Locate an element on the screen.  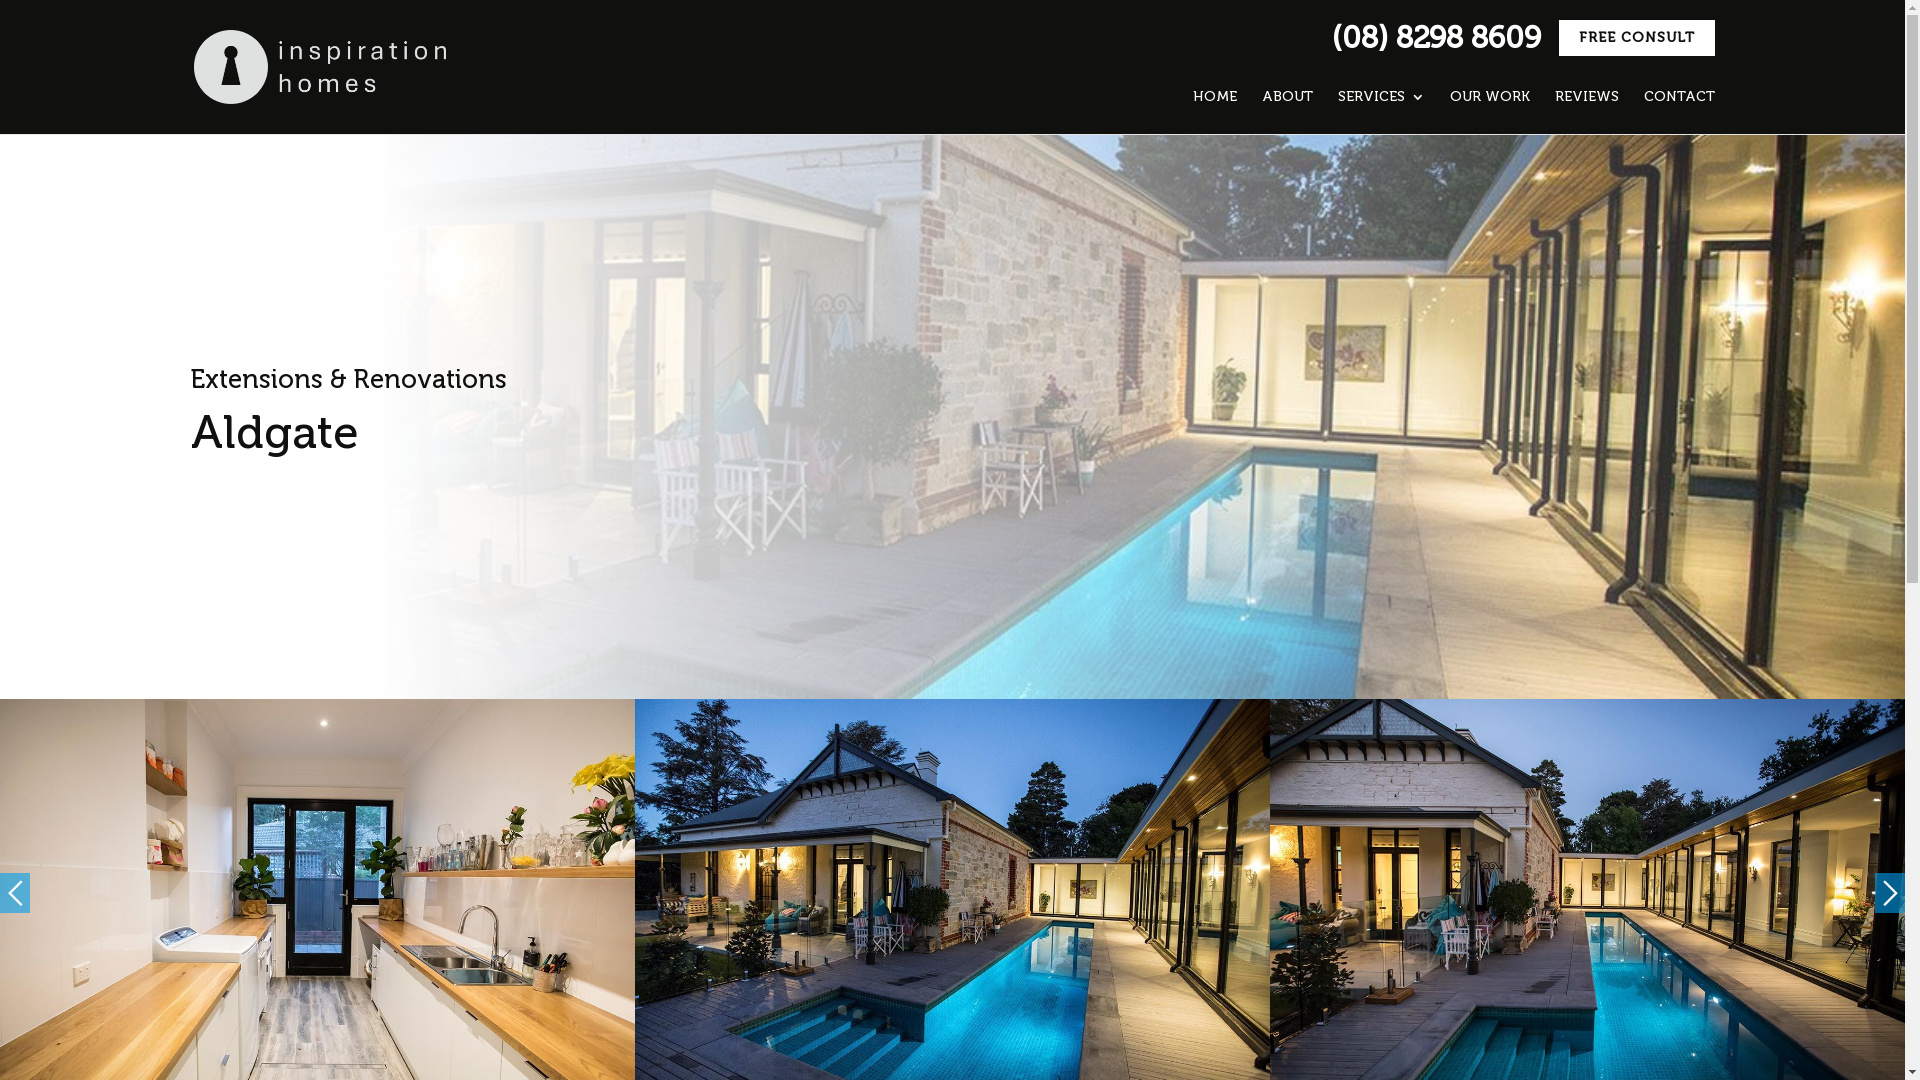
(08) 8298 8609 is located at coordinates (1436, 38).